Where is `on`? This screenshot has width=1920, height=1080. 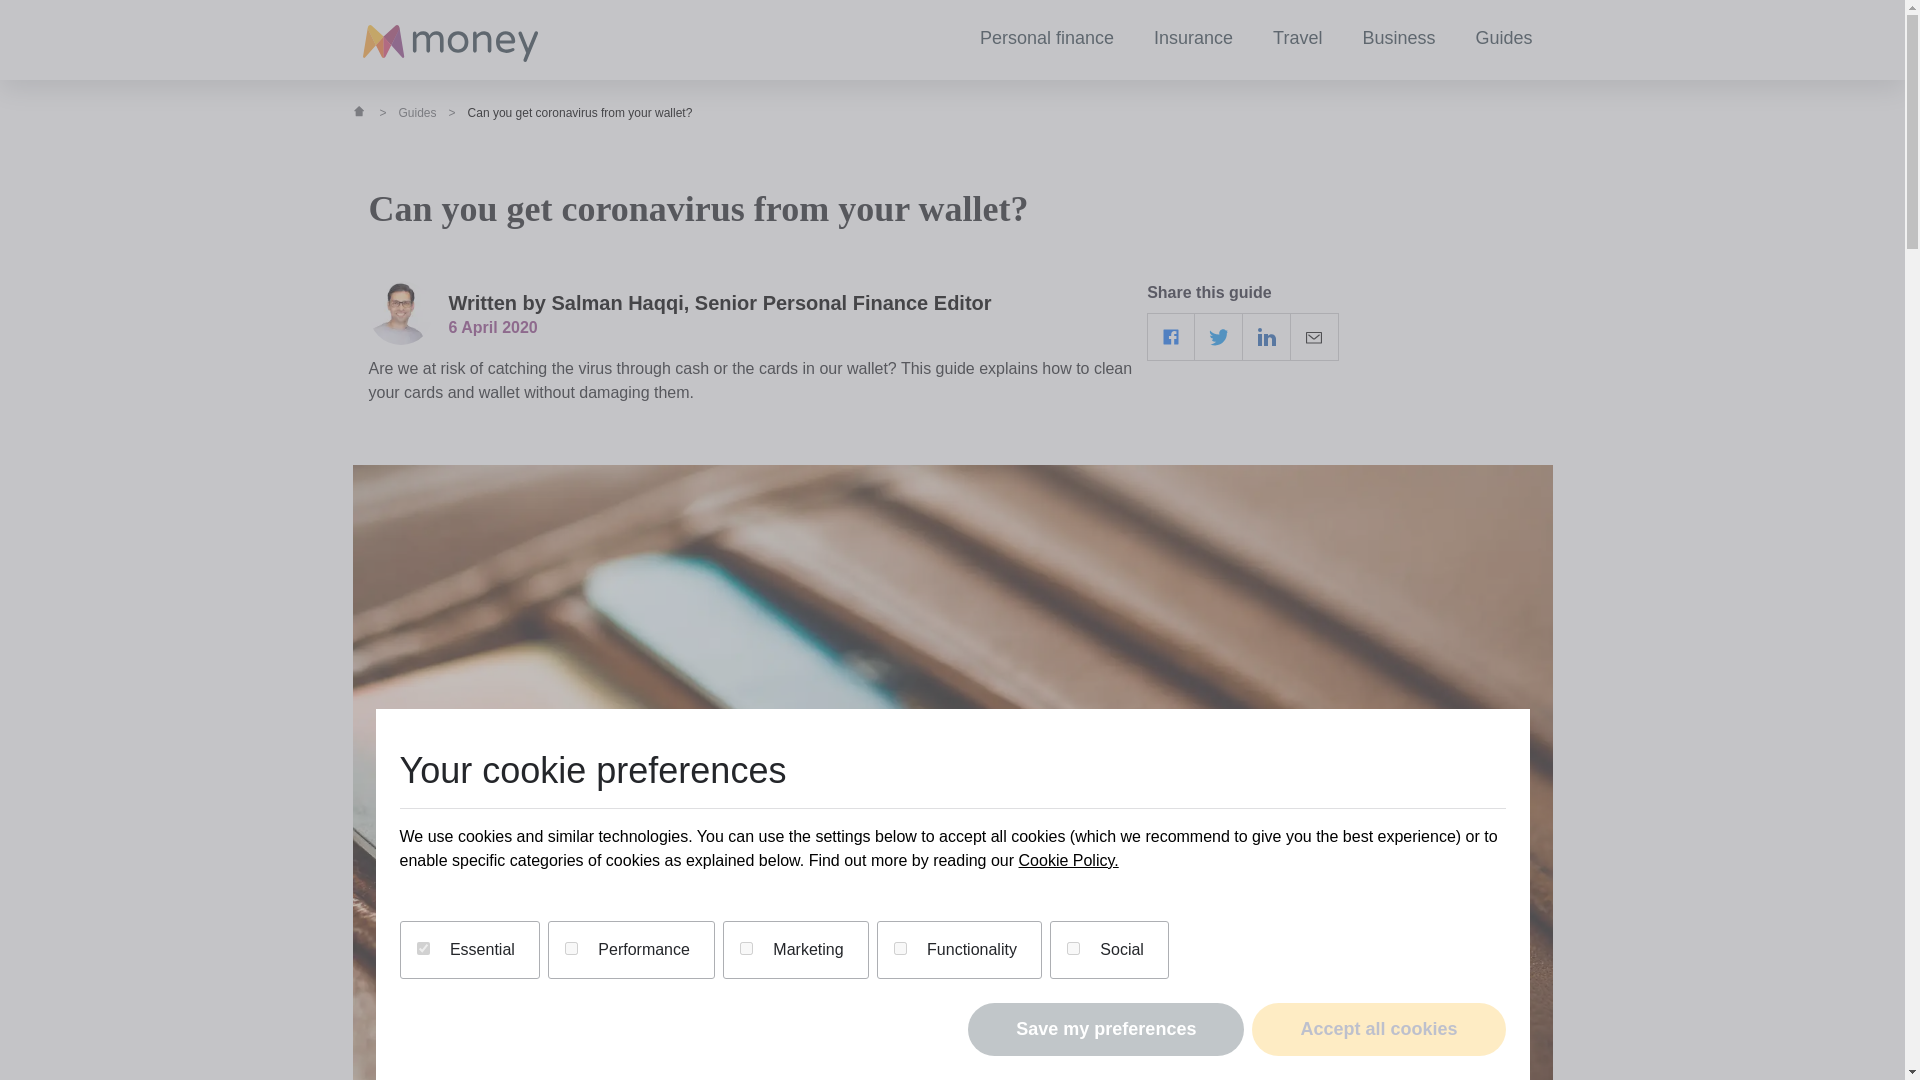 on is located at coordinates (422, 948).